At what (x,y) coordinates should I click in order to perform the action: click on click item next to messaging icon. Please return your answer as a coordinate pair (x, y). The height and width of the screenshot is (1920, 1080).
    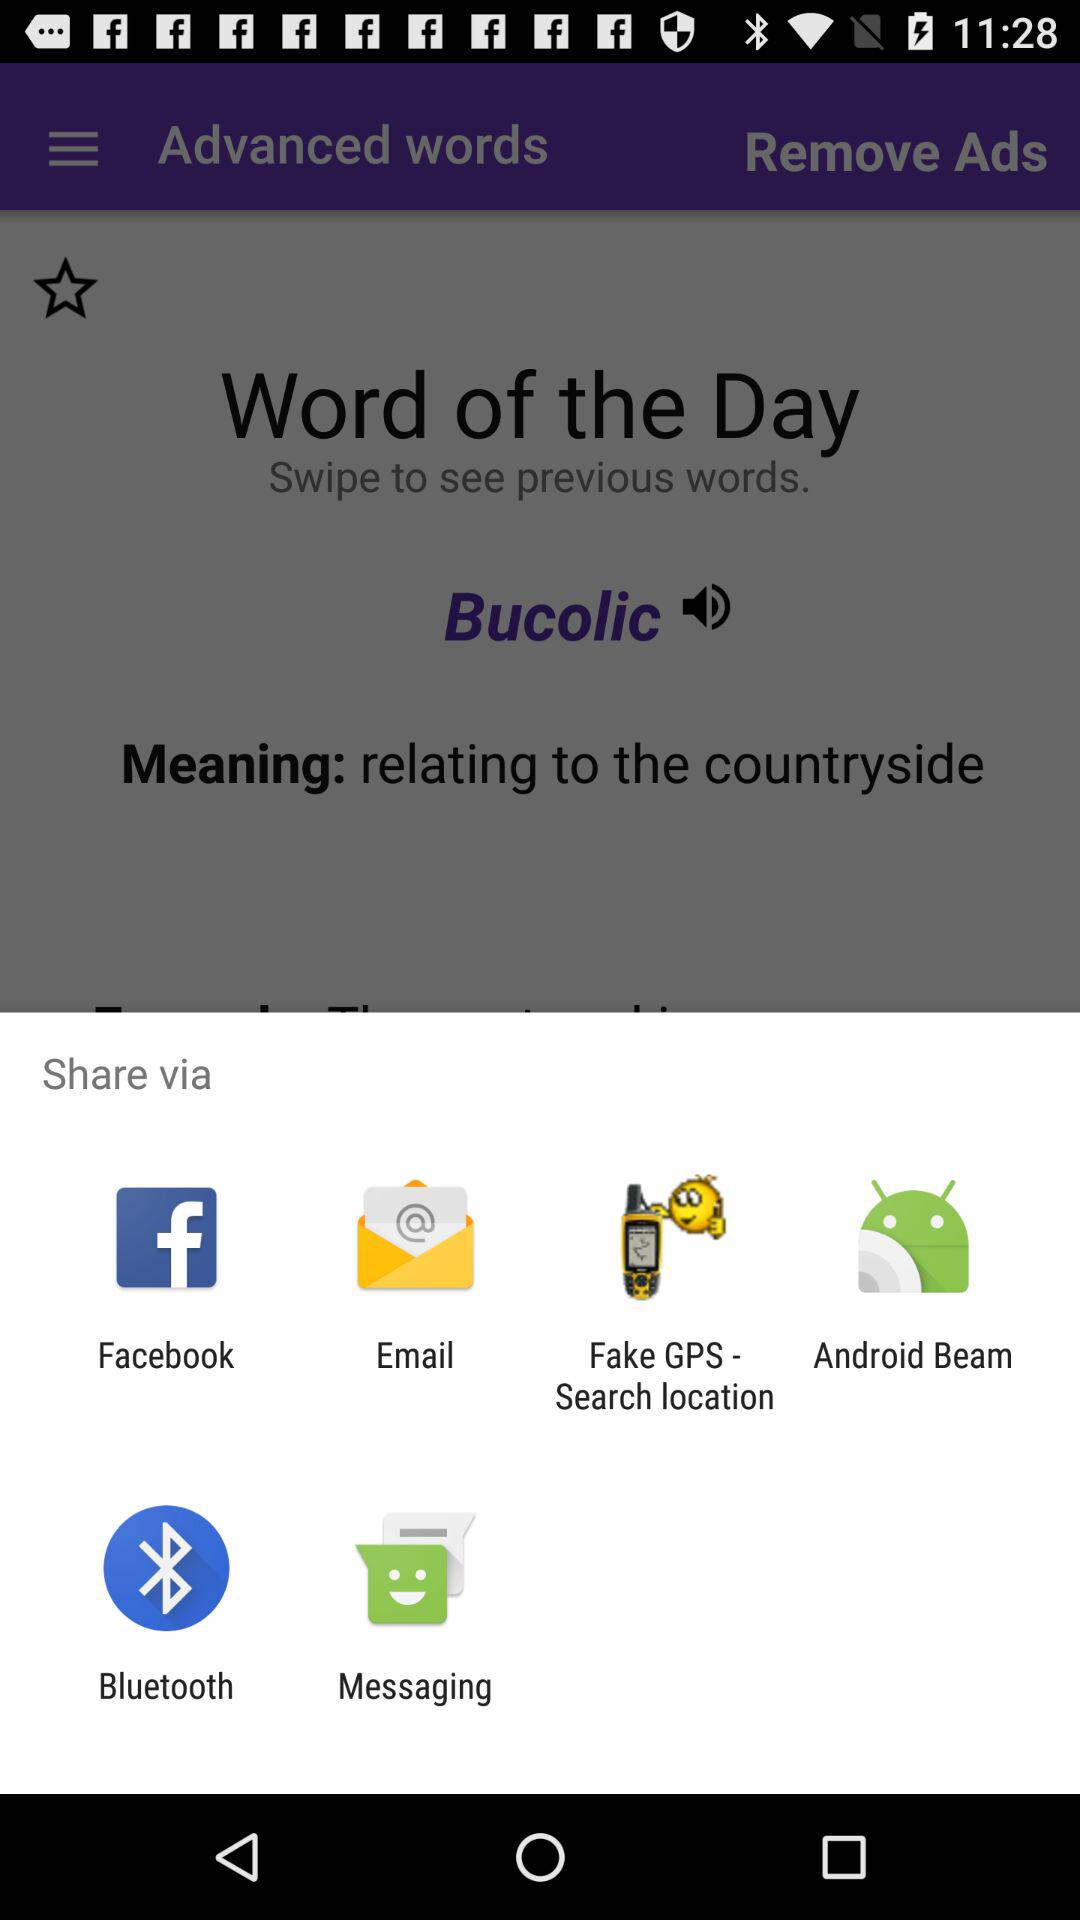
    Looking at the image, I should click on (166, 1706).